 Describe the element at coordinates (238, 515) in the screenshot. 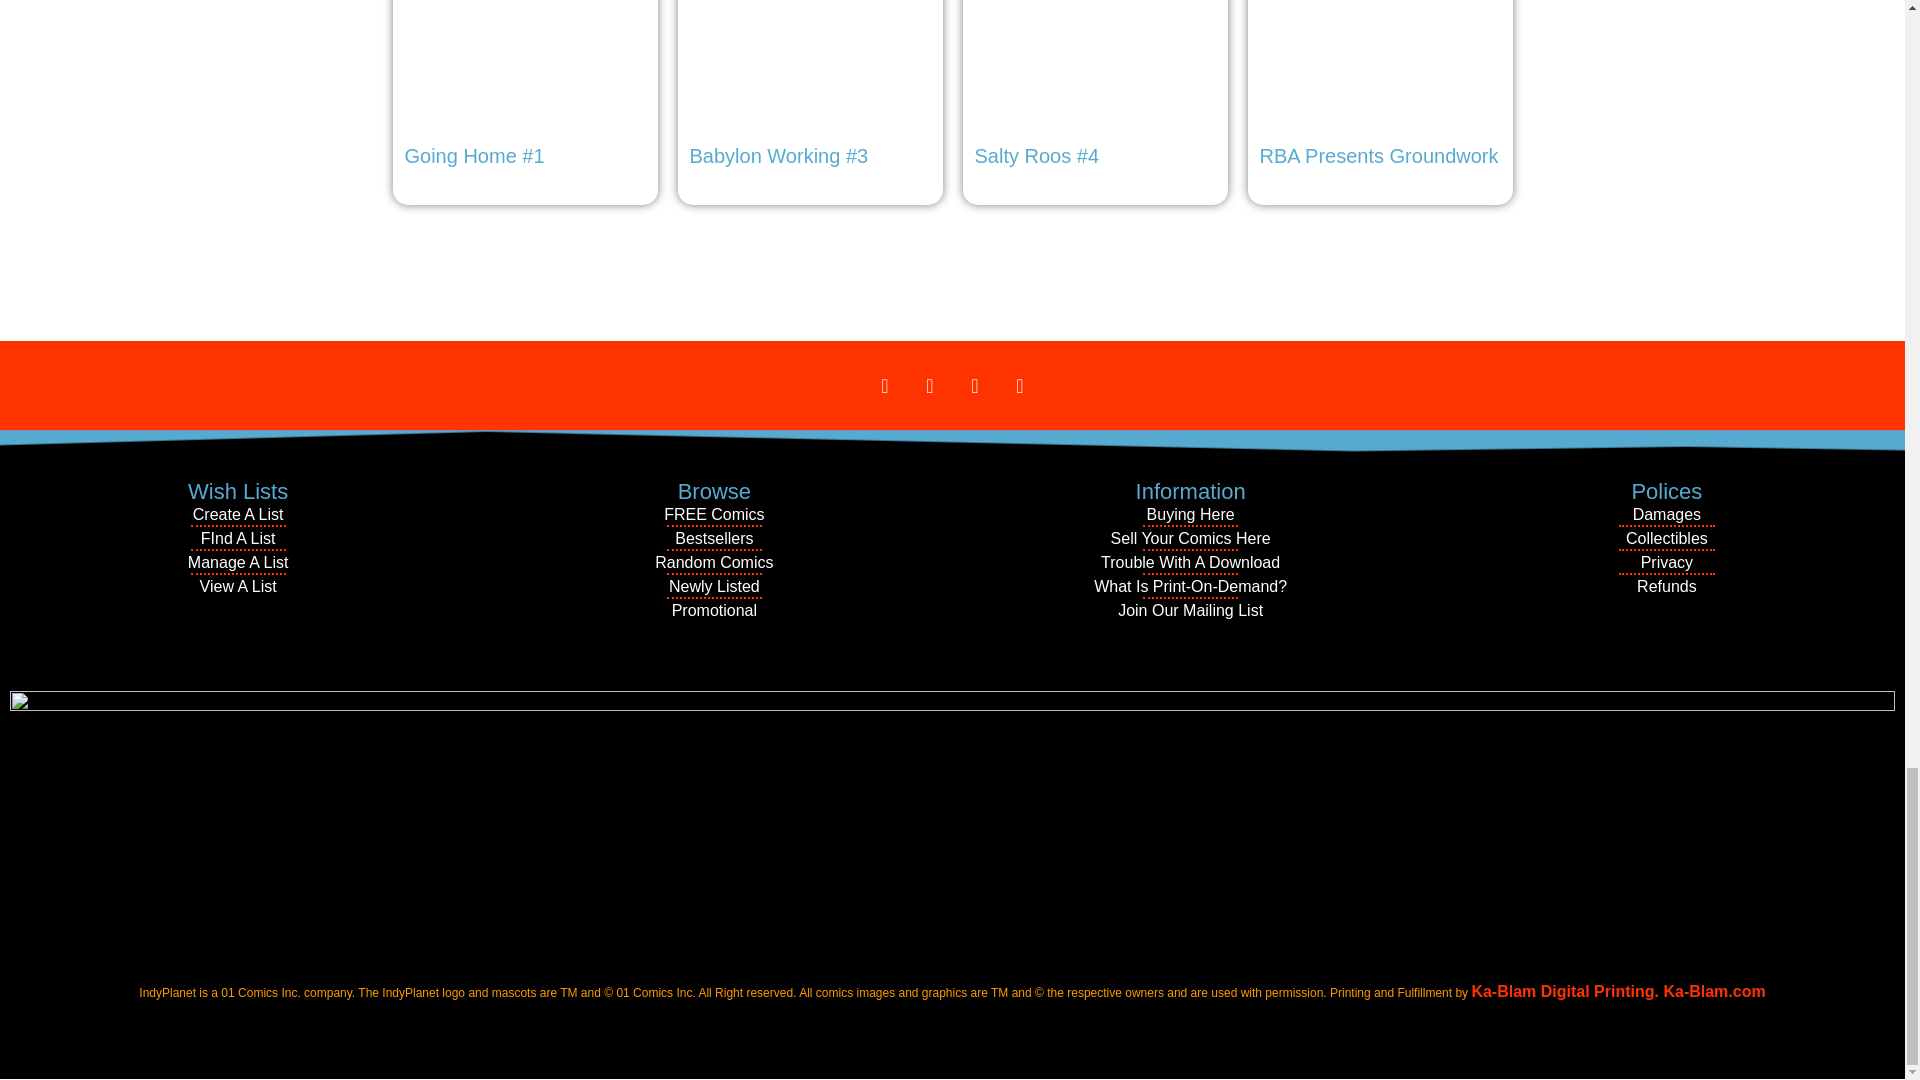

I see `Create A List` at that location.